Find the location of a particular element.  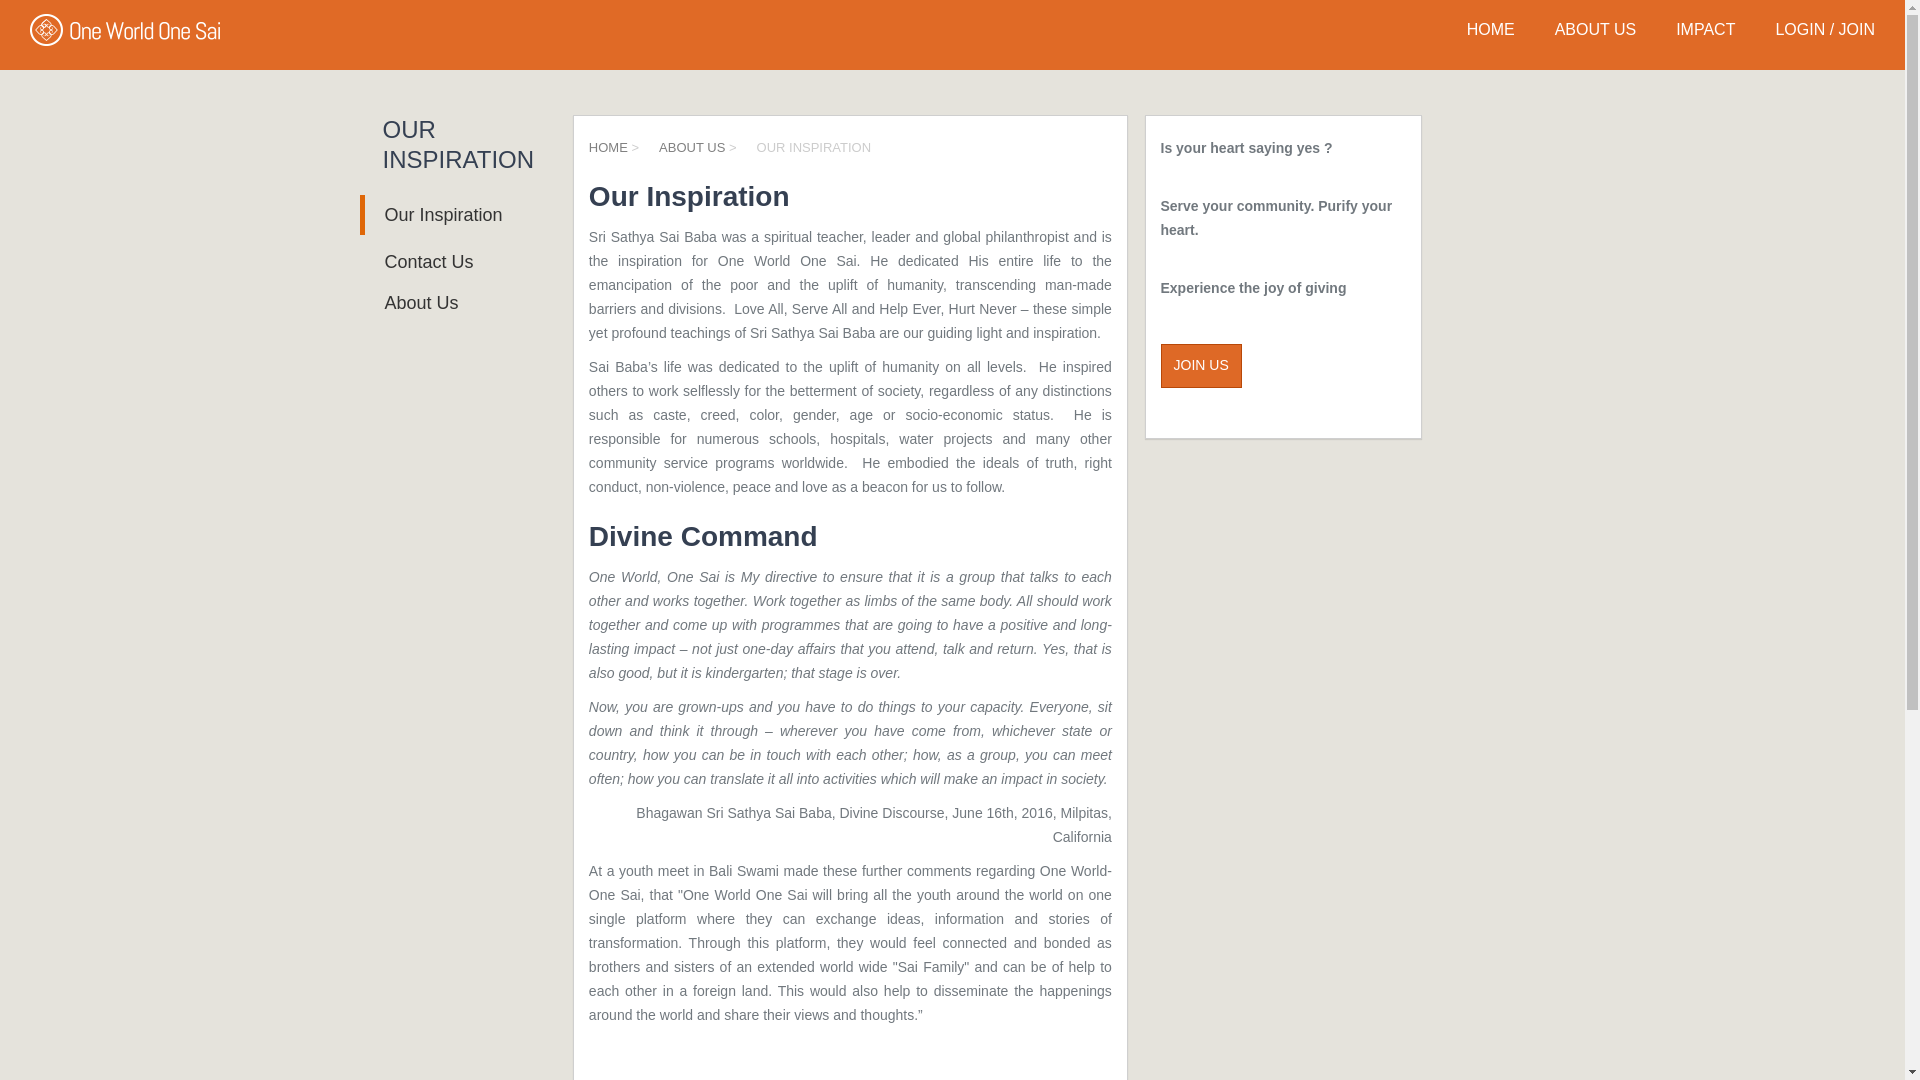

Contact Us is located at coordinates (419, 262).